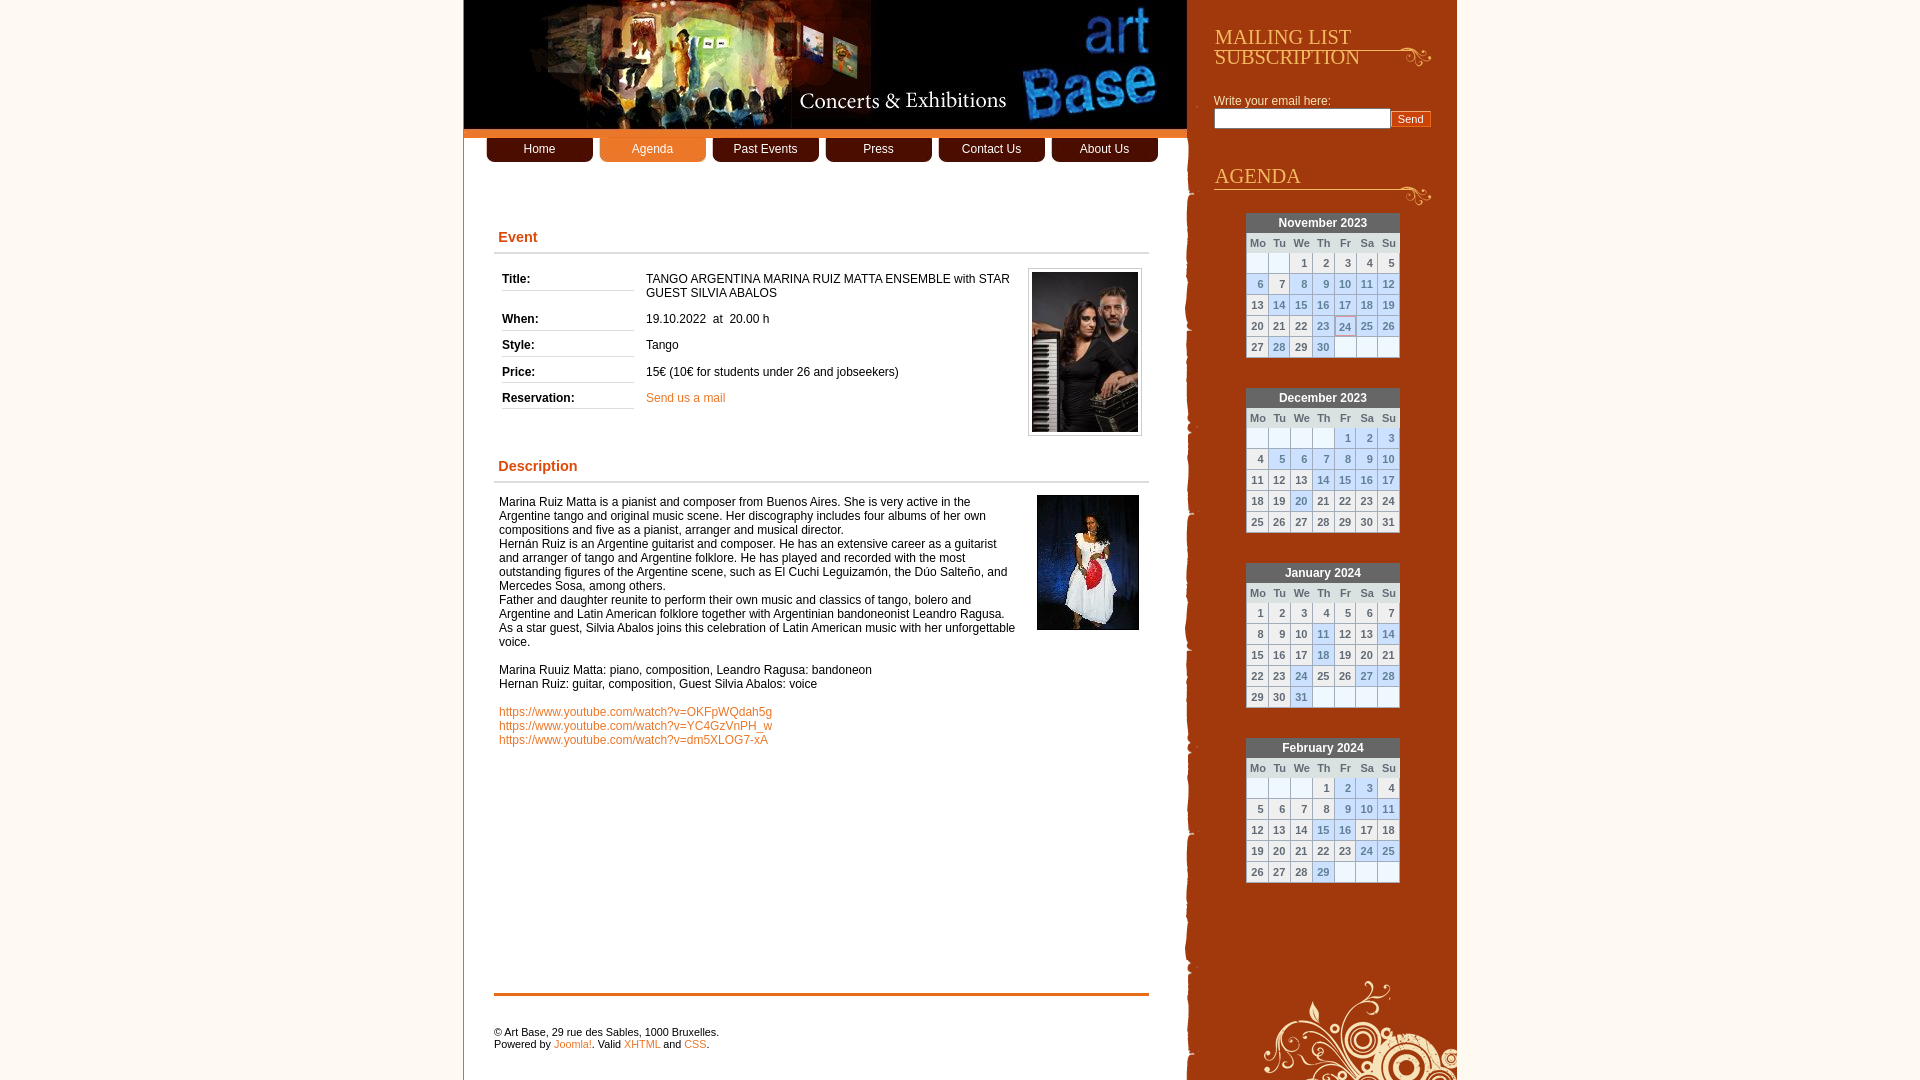 The image size is (1920, 1080). Describe the element at coordinates (1302, 501) in the screenshot. I see `20` at that location.